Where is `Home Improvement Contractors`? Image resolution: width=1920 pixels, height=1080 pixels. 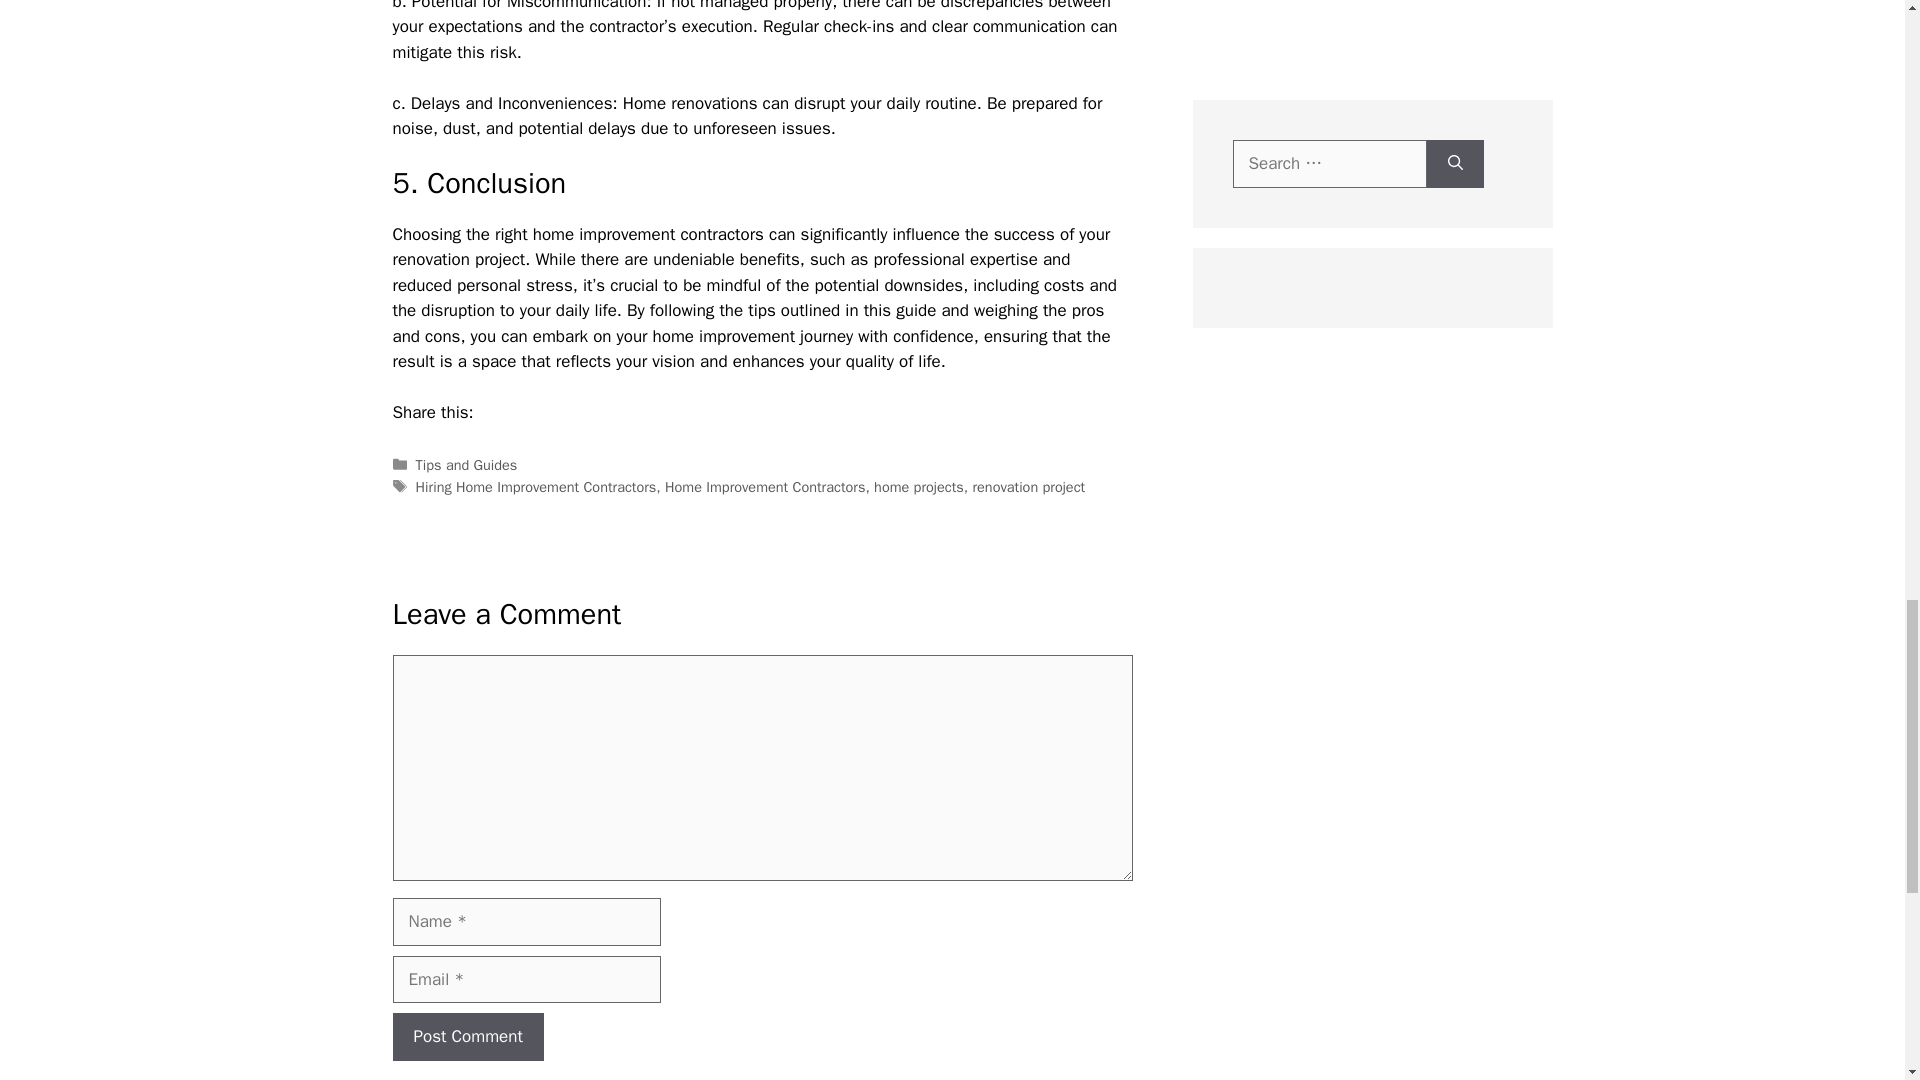 Home Improvement Contractors is located at coordinates (764, 486).